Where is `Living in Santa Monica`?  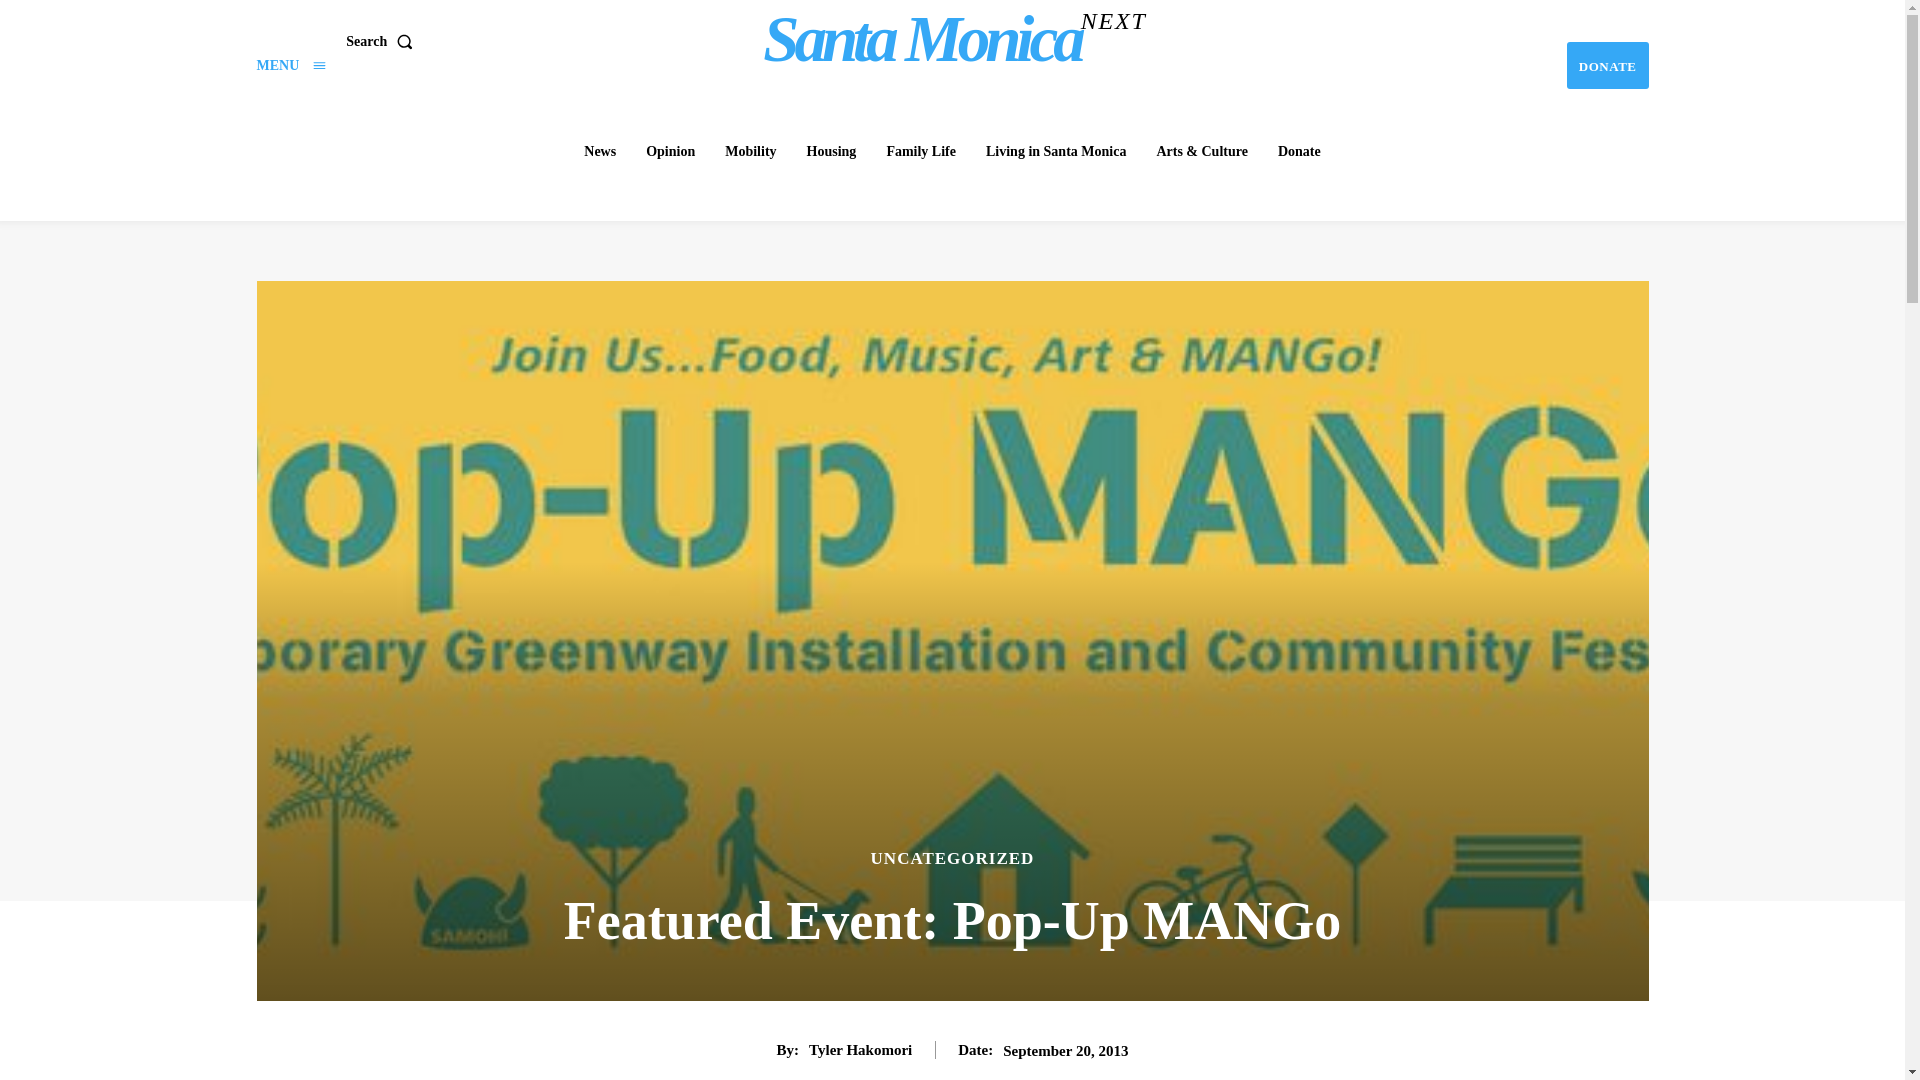 Living in Santa Monica is located at coordinates (1608, 65).